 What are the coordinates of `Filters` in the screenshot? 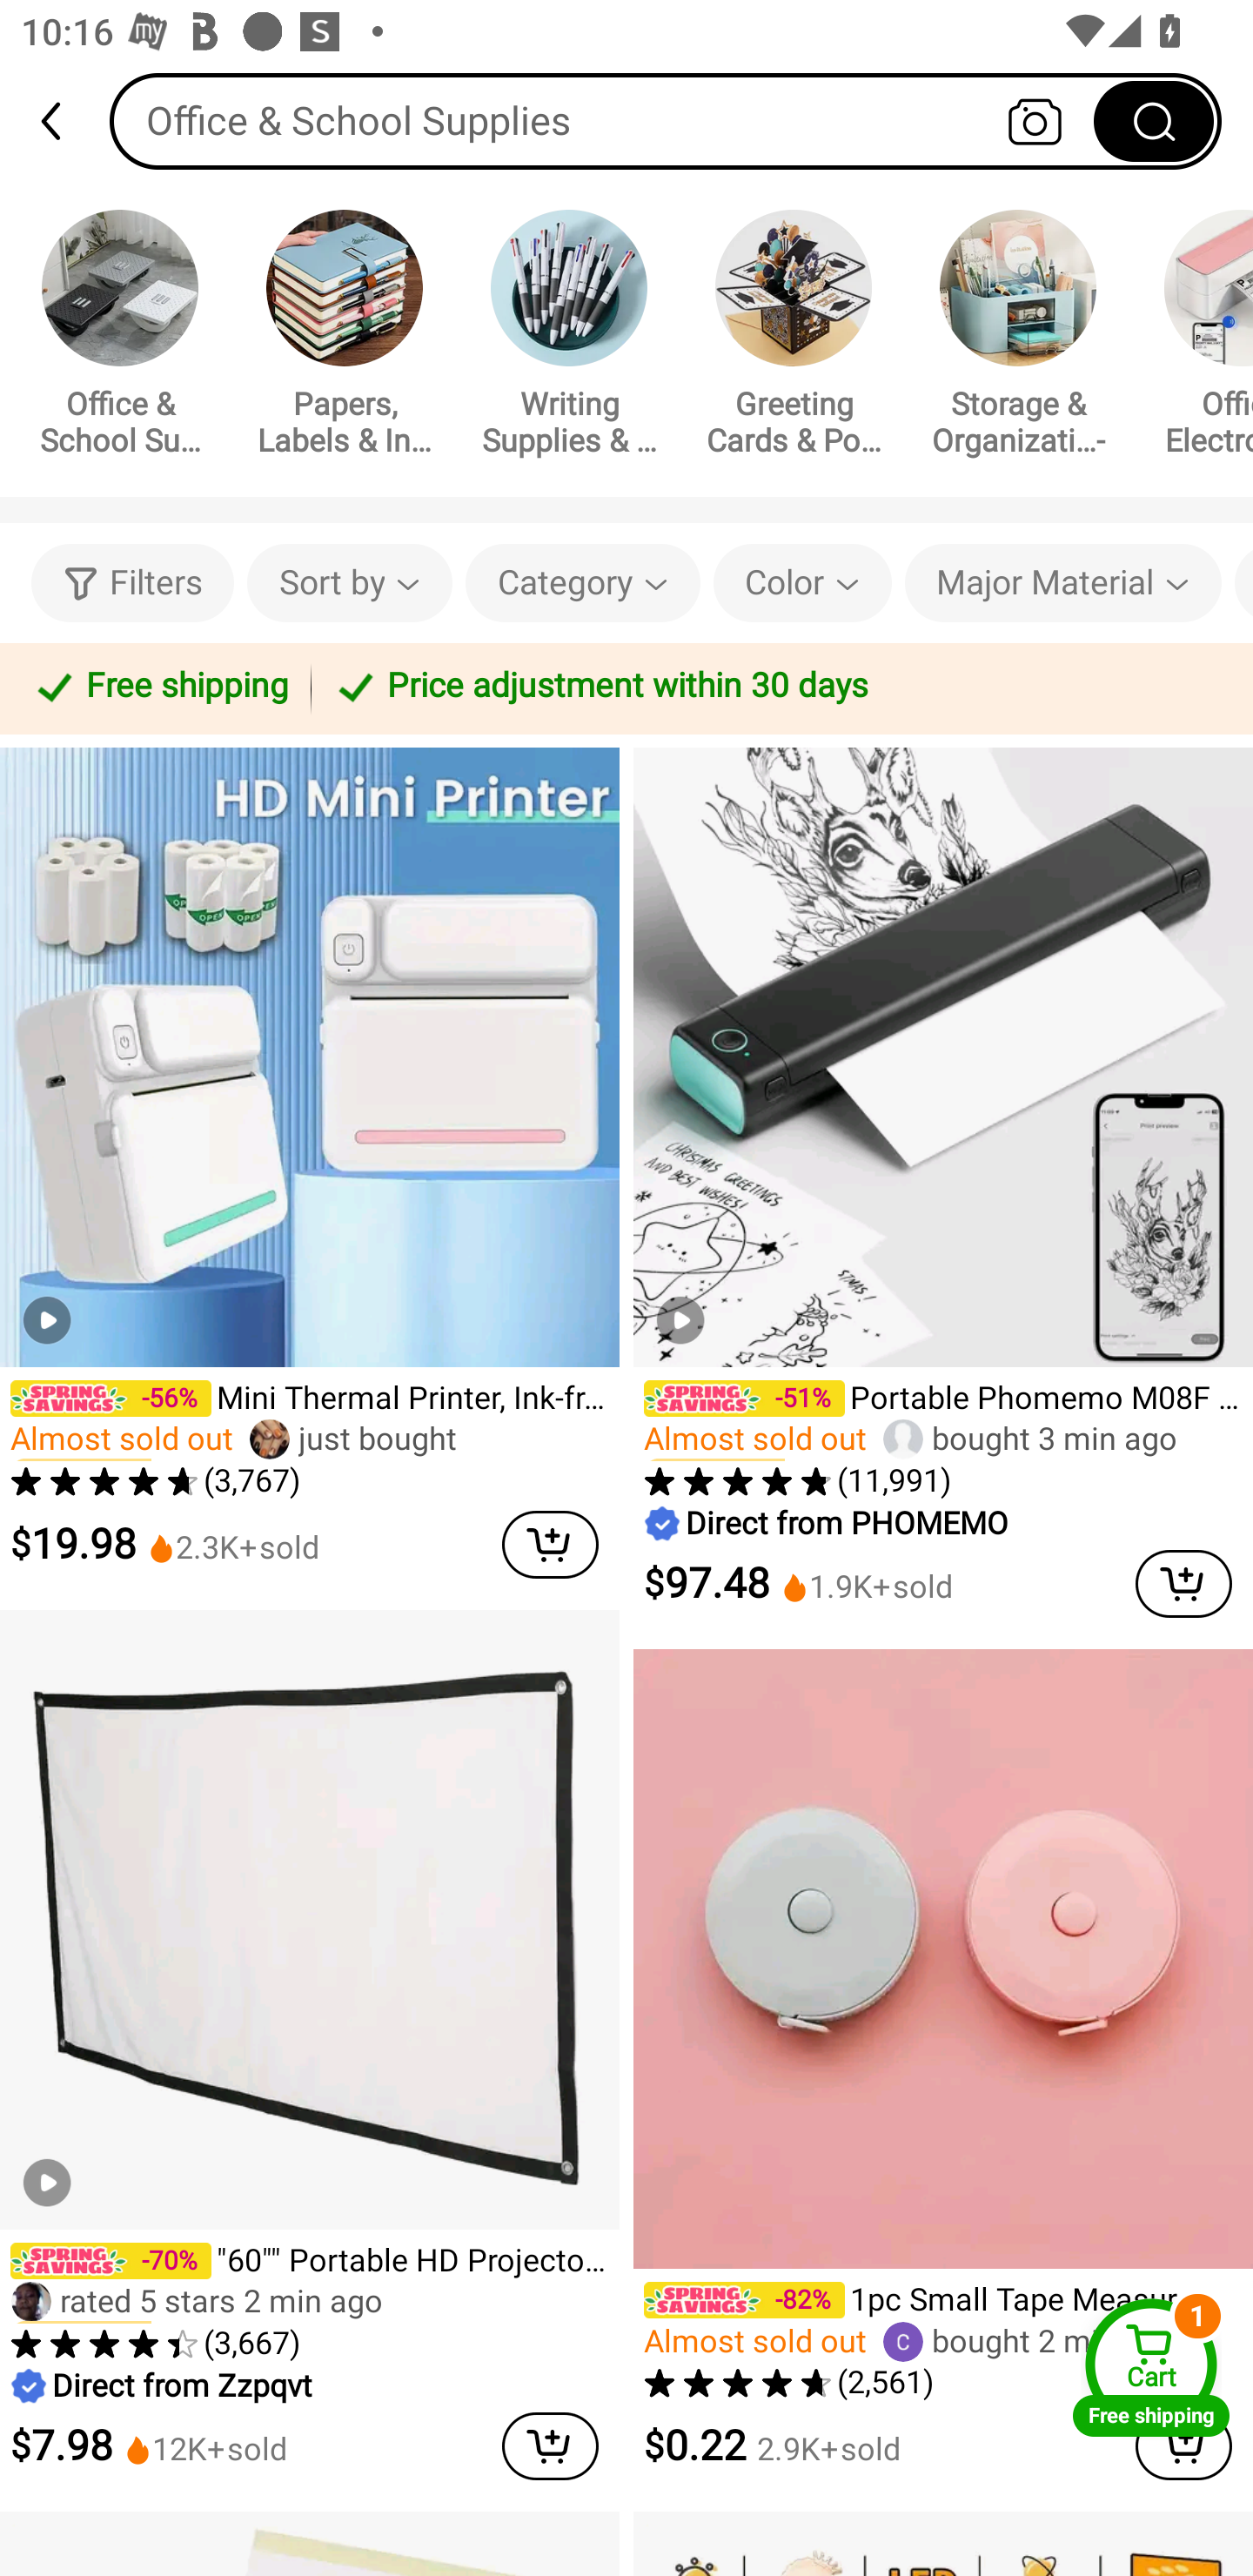 It's located at (132, 583).